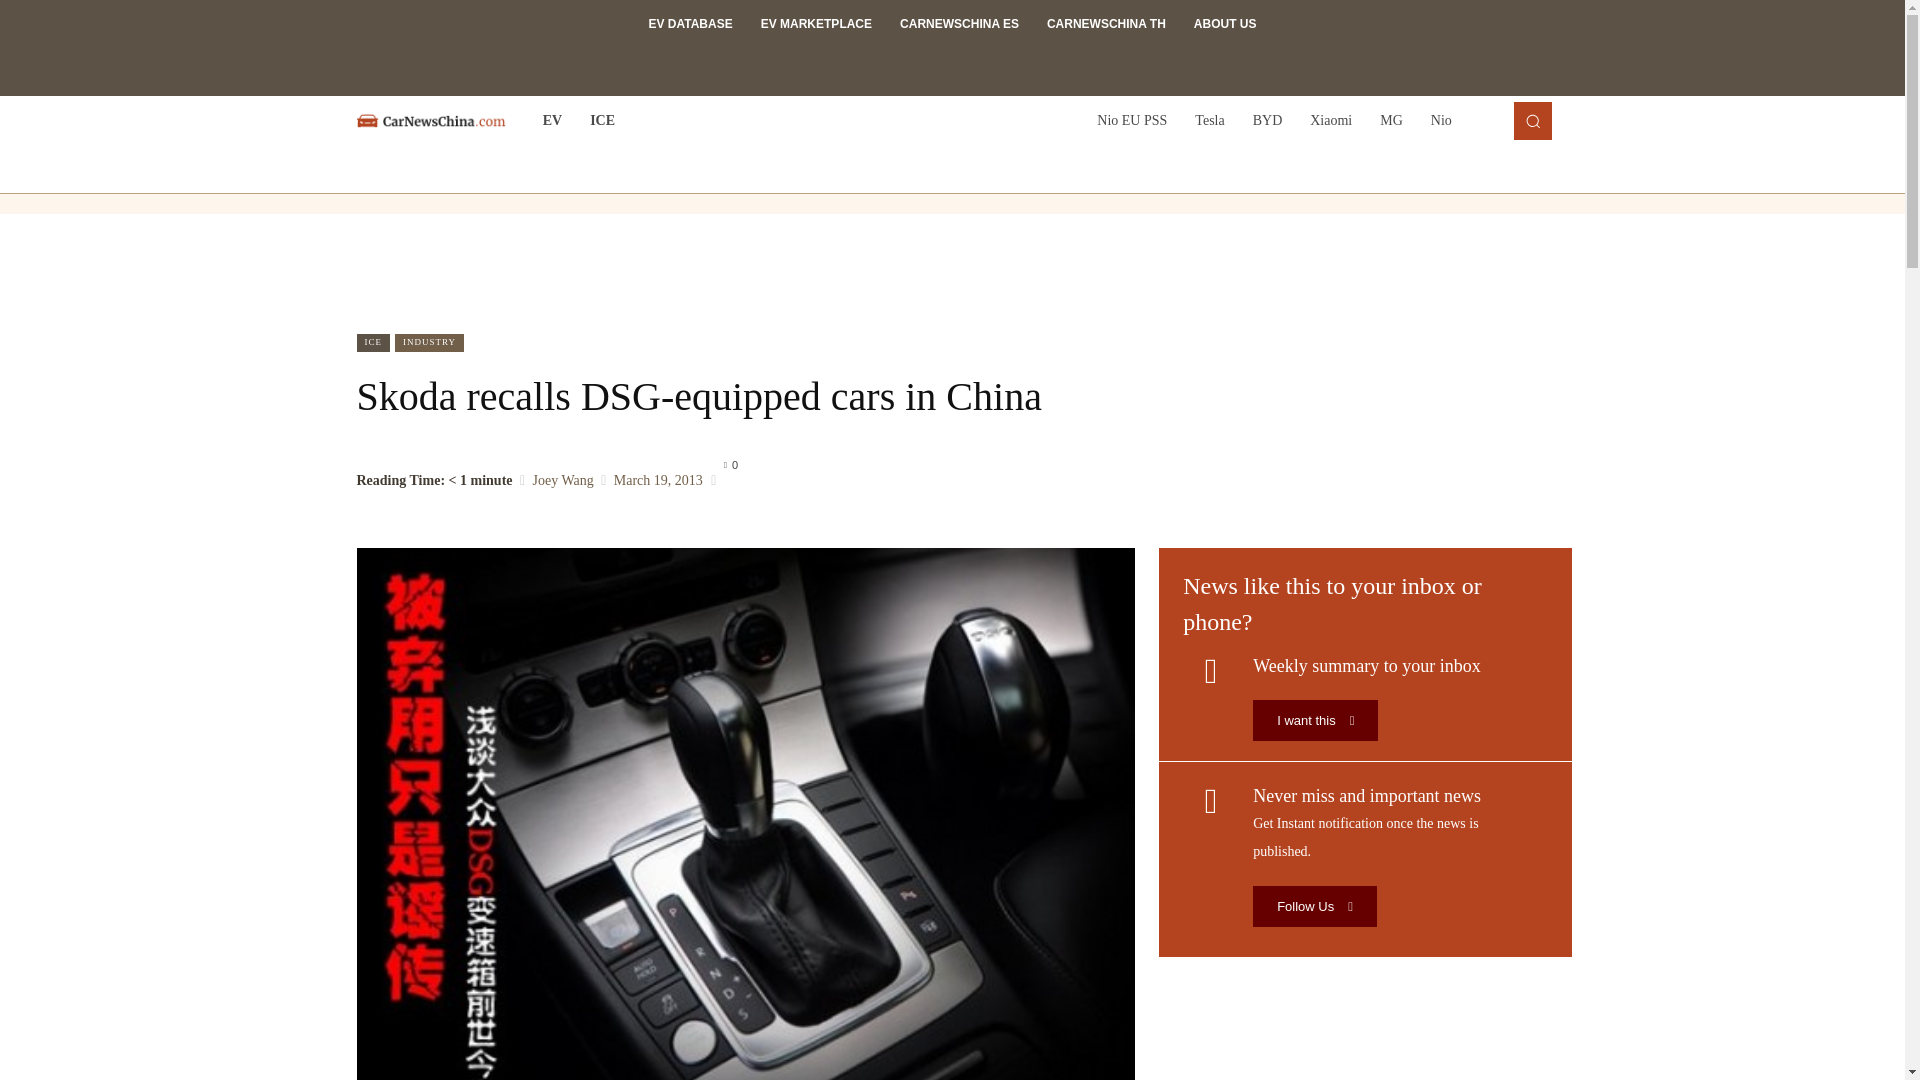  What do you see at coordinates (1209, 120) in the screenshot?
I see `Tesla` at bounding box center [1209, 120].